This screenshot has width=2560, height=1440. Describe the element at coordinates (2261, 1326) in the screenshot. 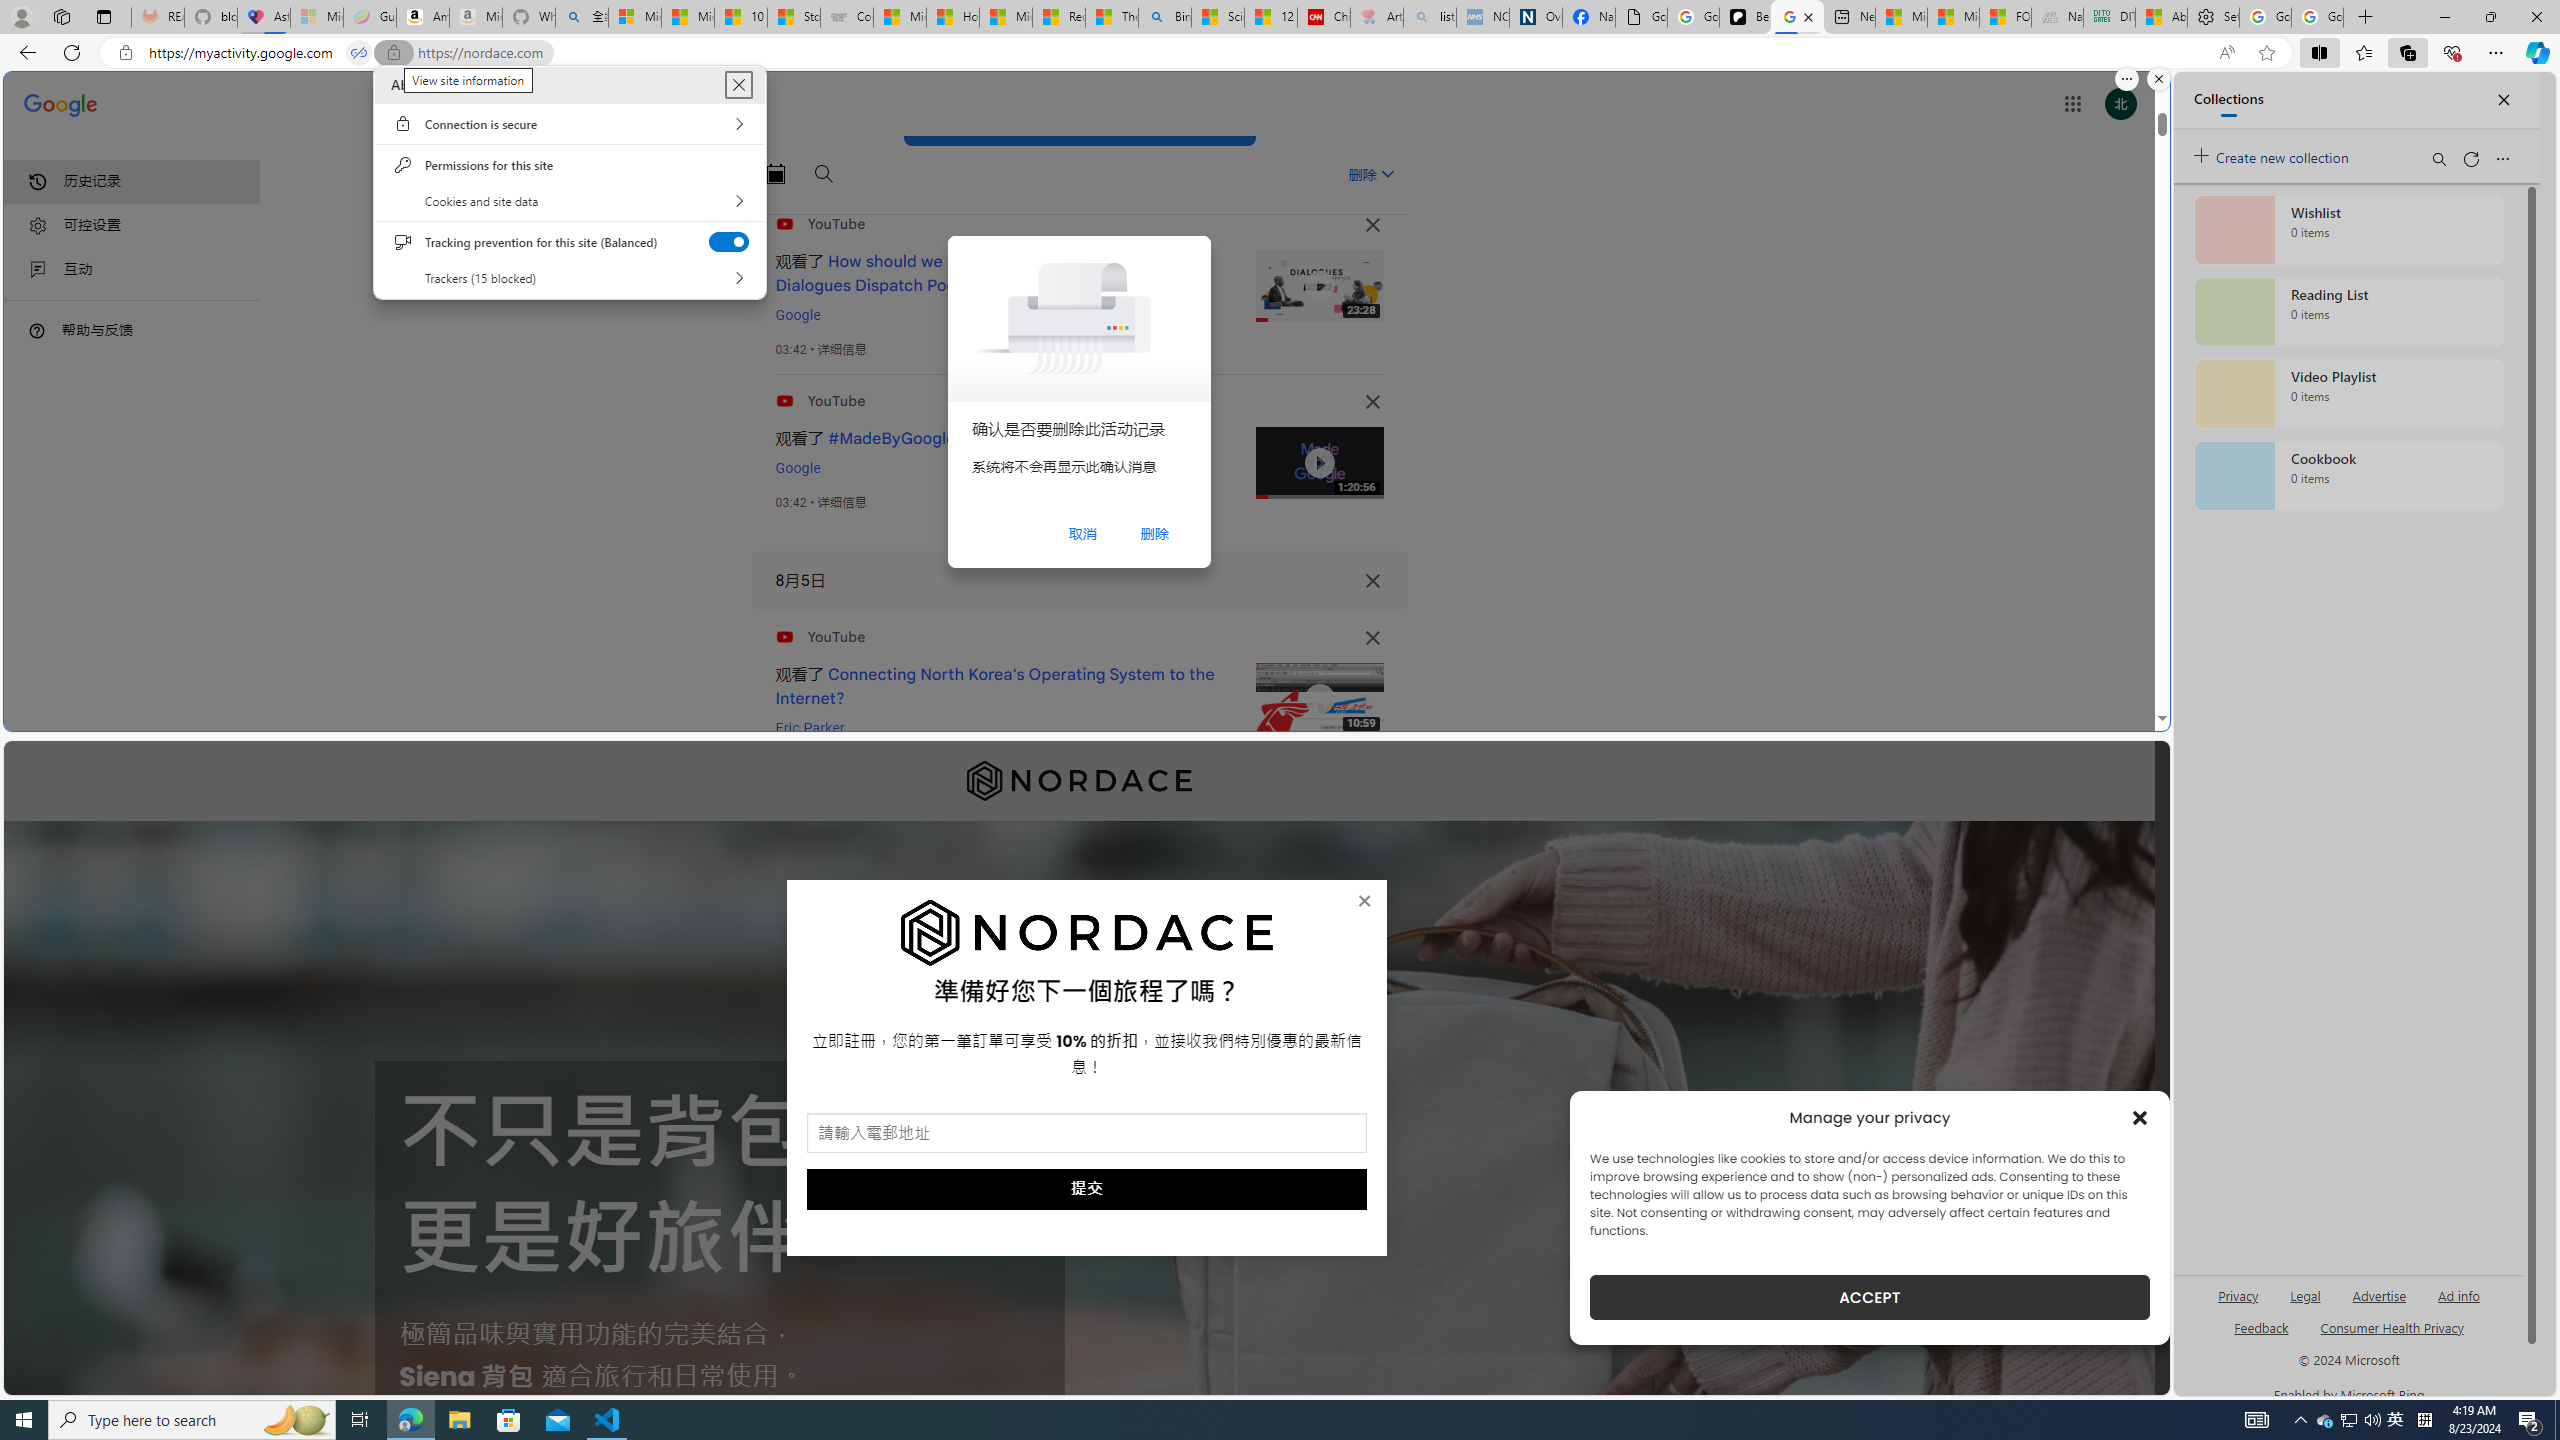

I see `AutomationID: sb_feedback` at that location.